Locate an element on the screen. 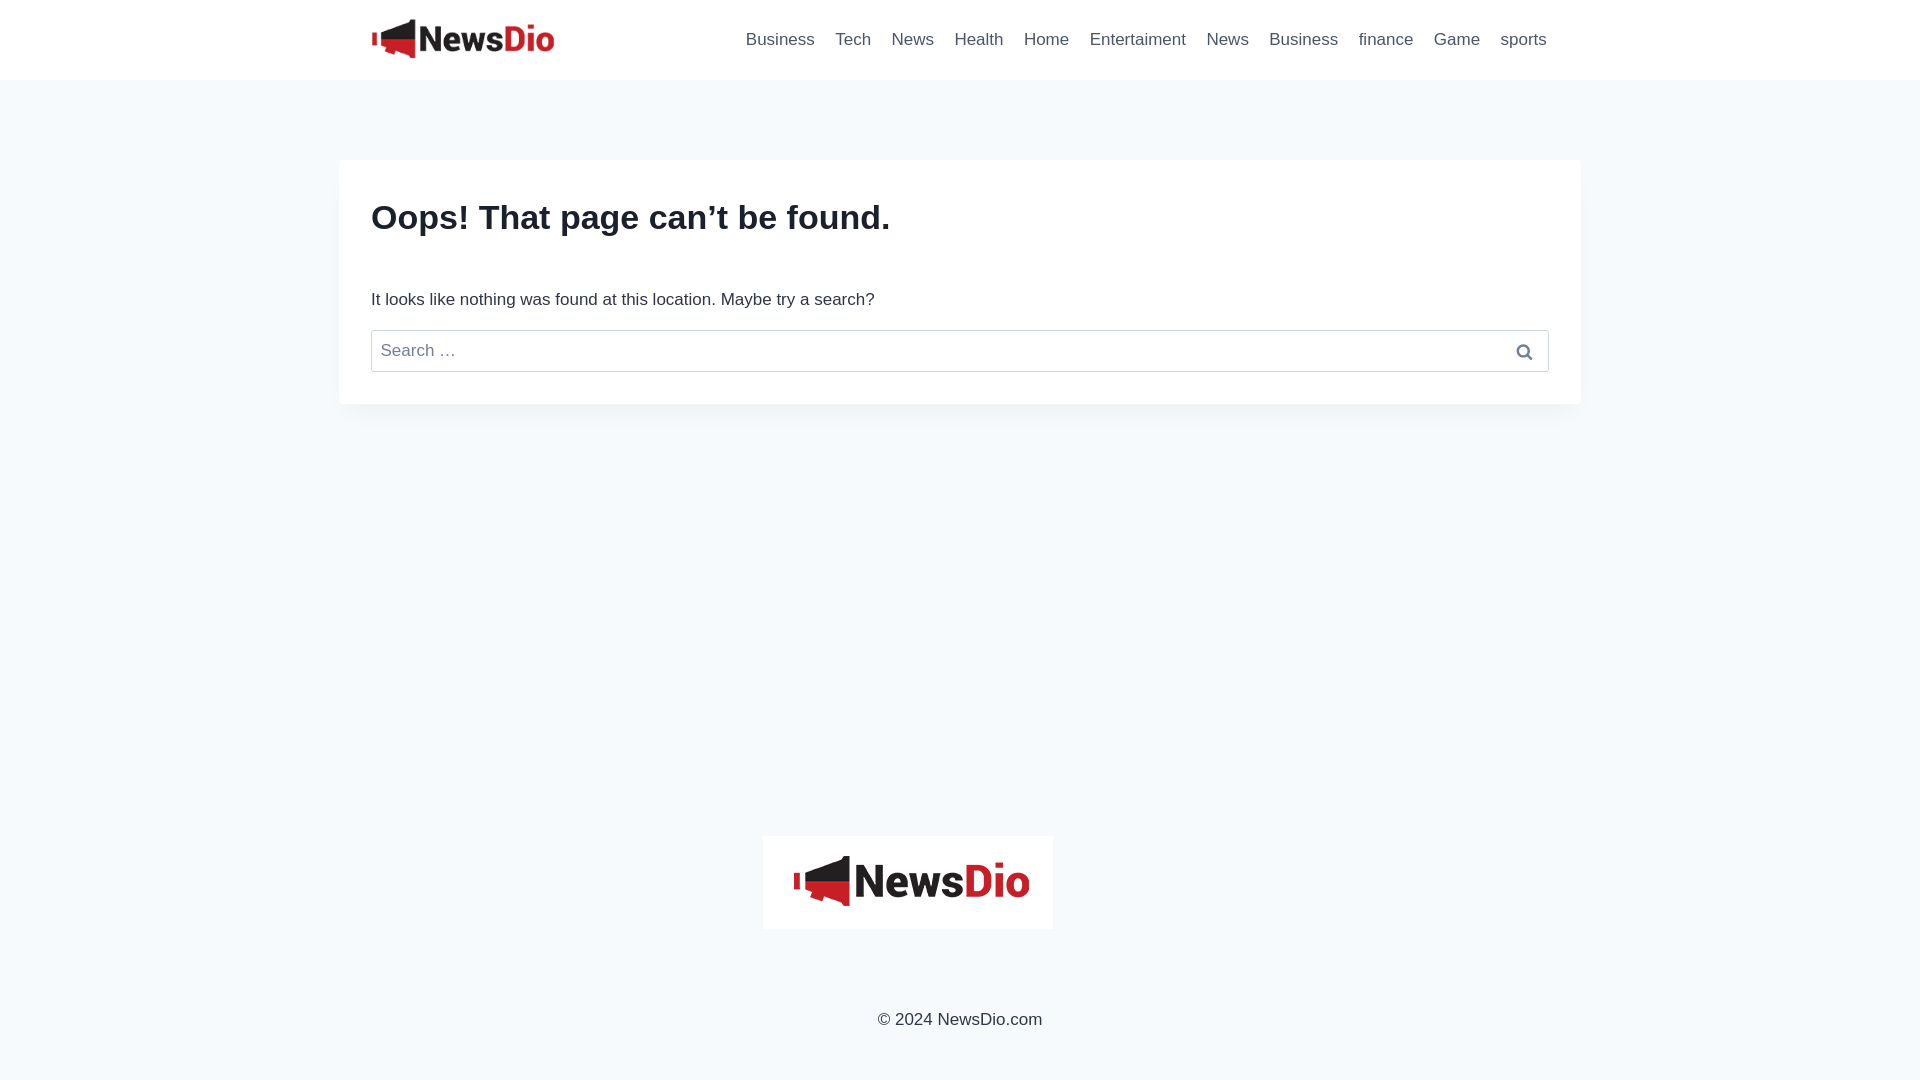 The height and width of the screenshot is (1080, 1920). Home is located at coordinates (1046, 40).